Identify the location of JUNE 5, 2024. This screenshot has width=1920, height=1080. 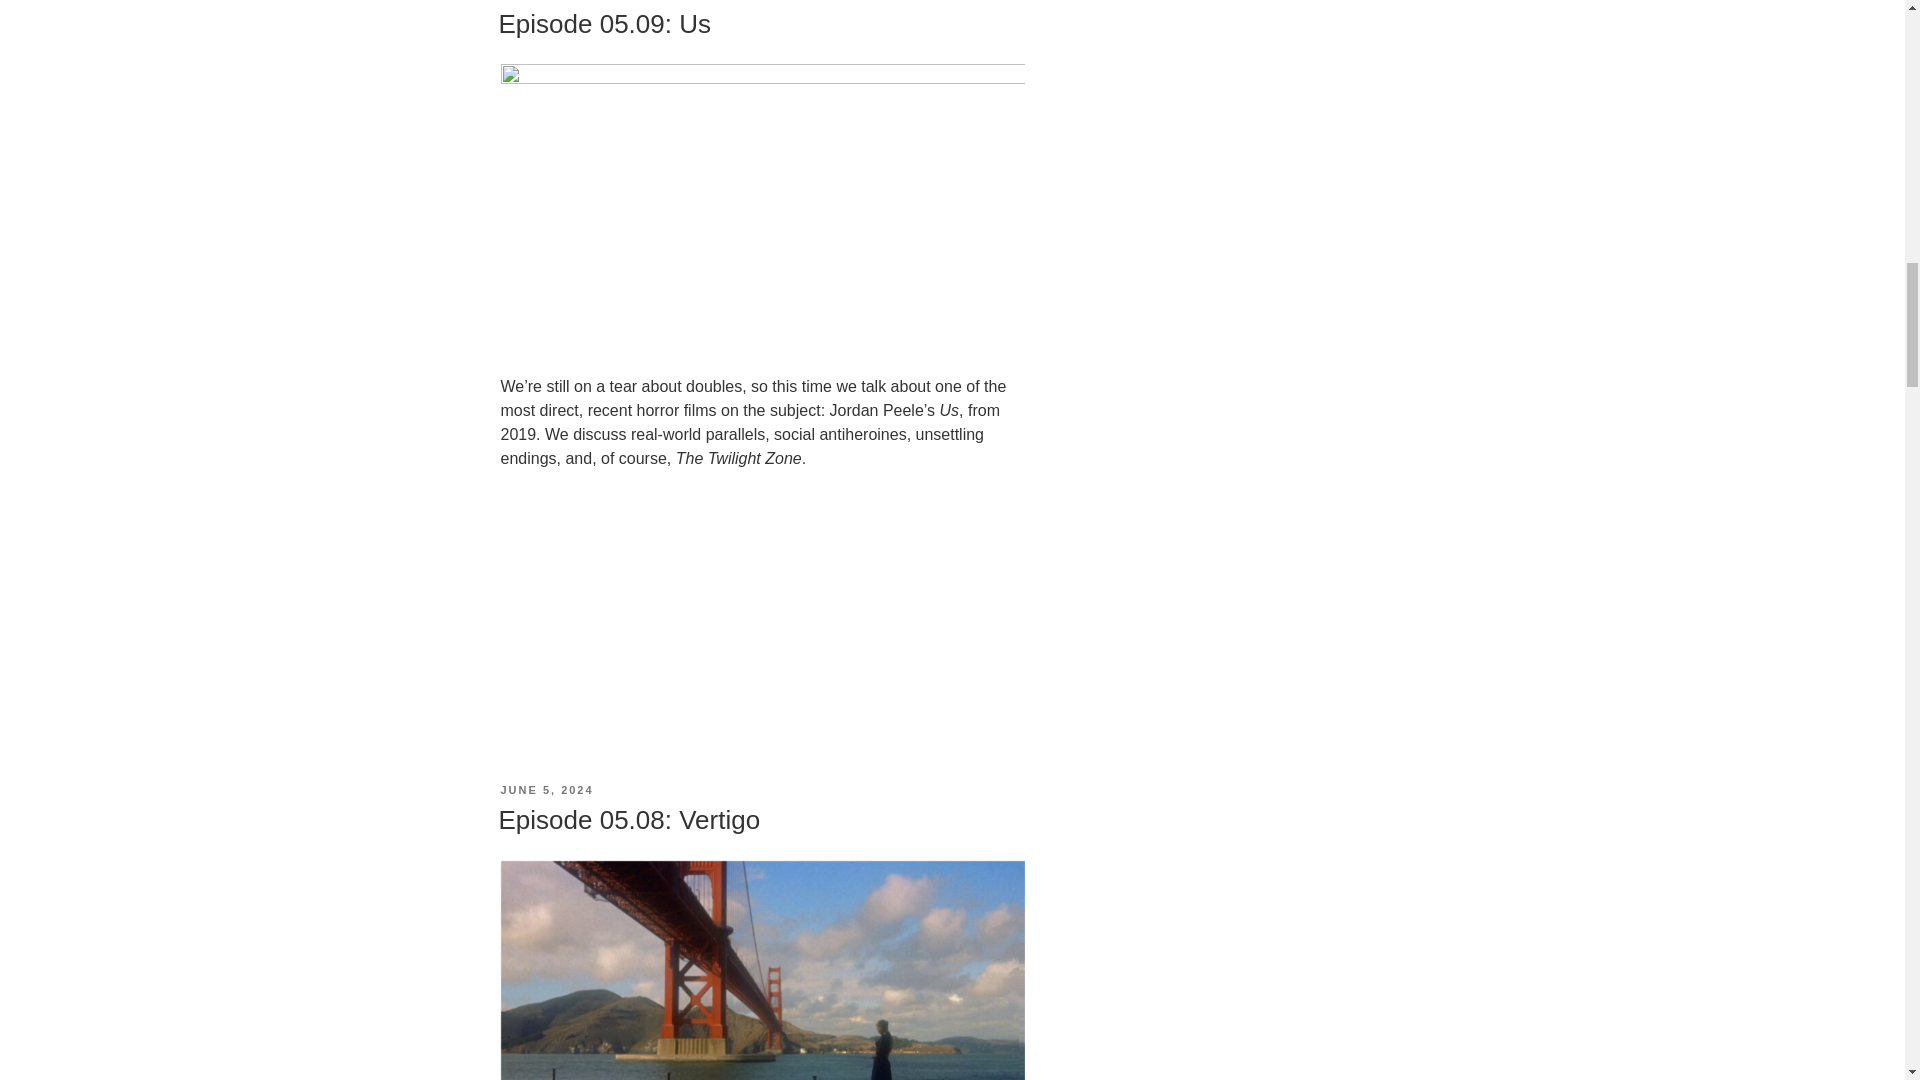
(546, 790).